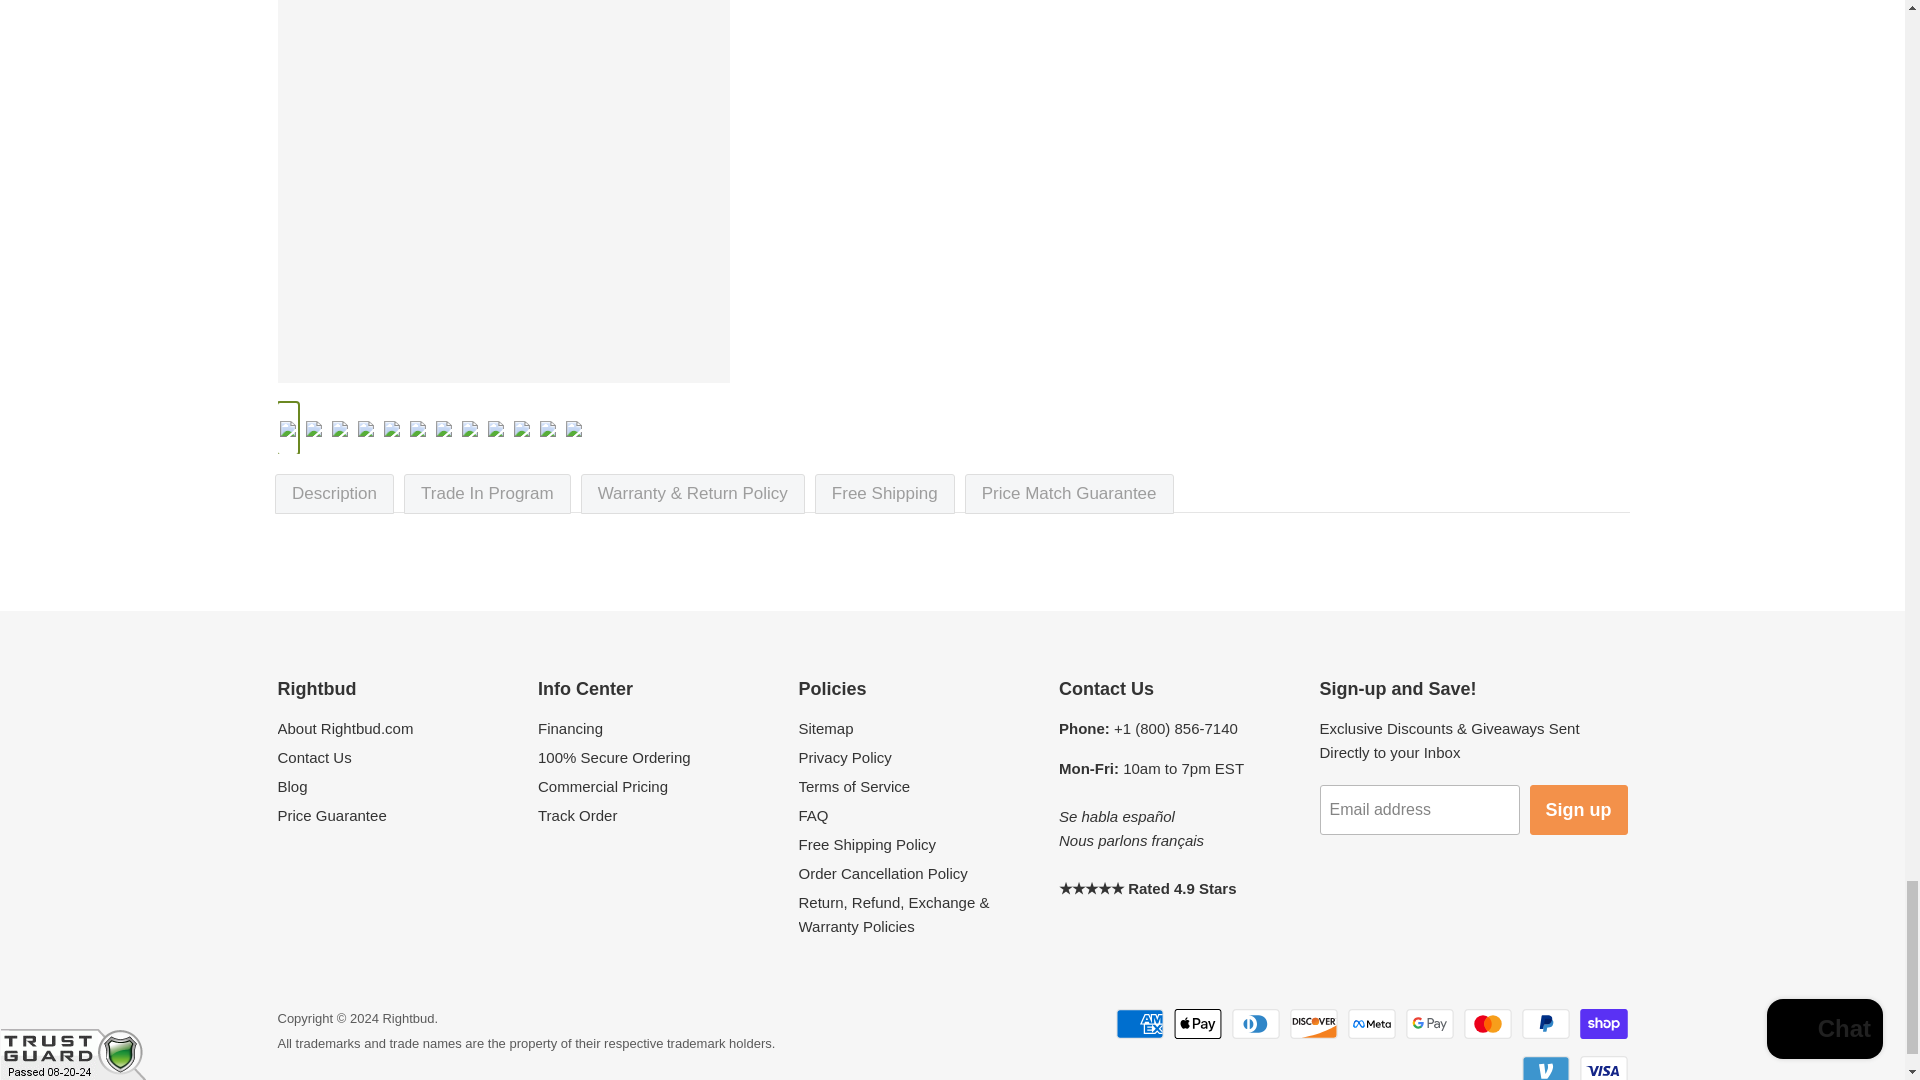 The image size is (1920, 1080). I want to click on Mastercard, so click(1488, 1023).